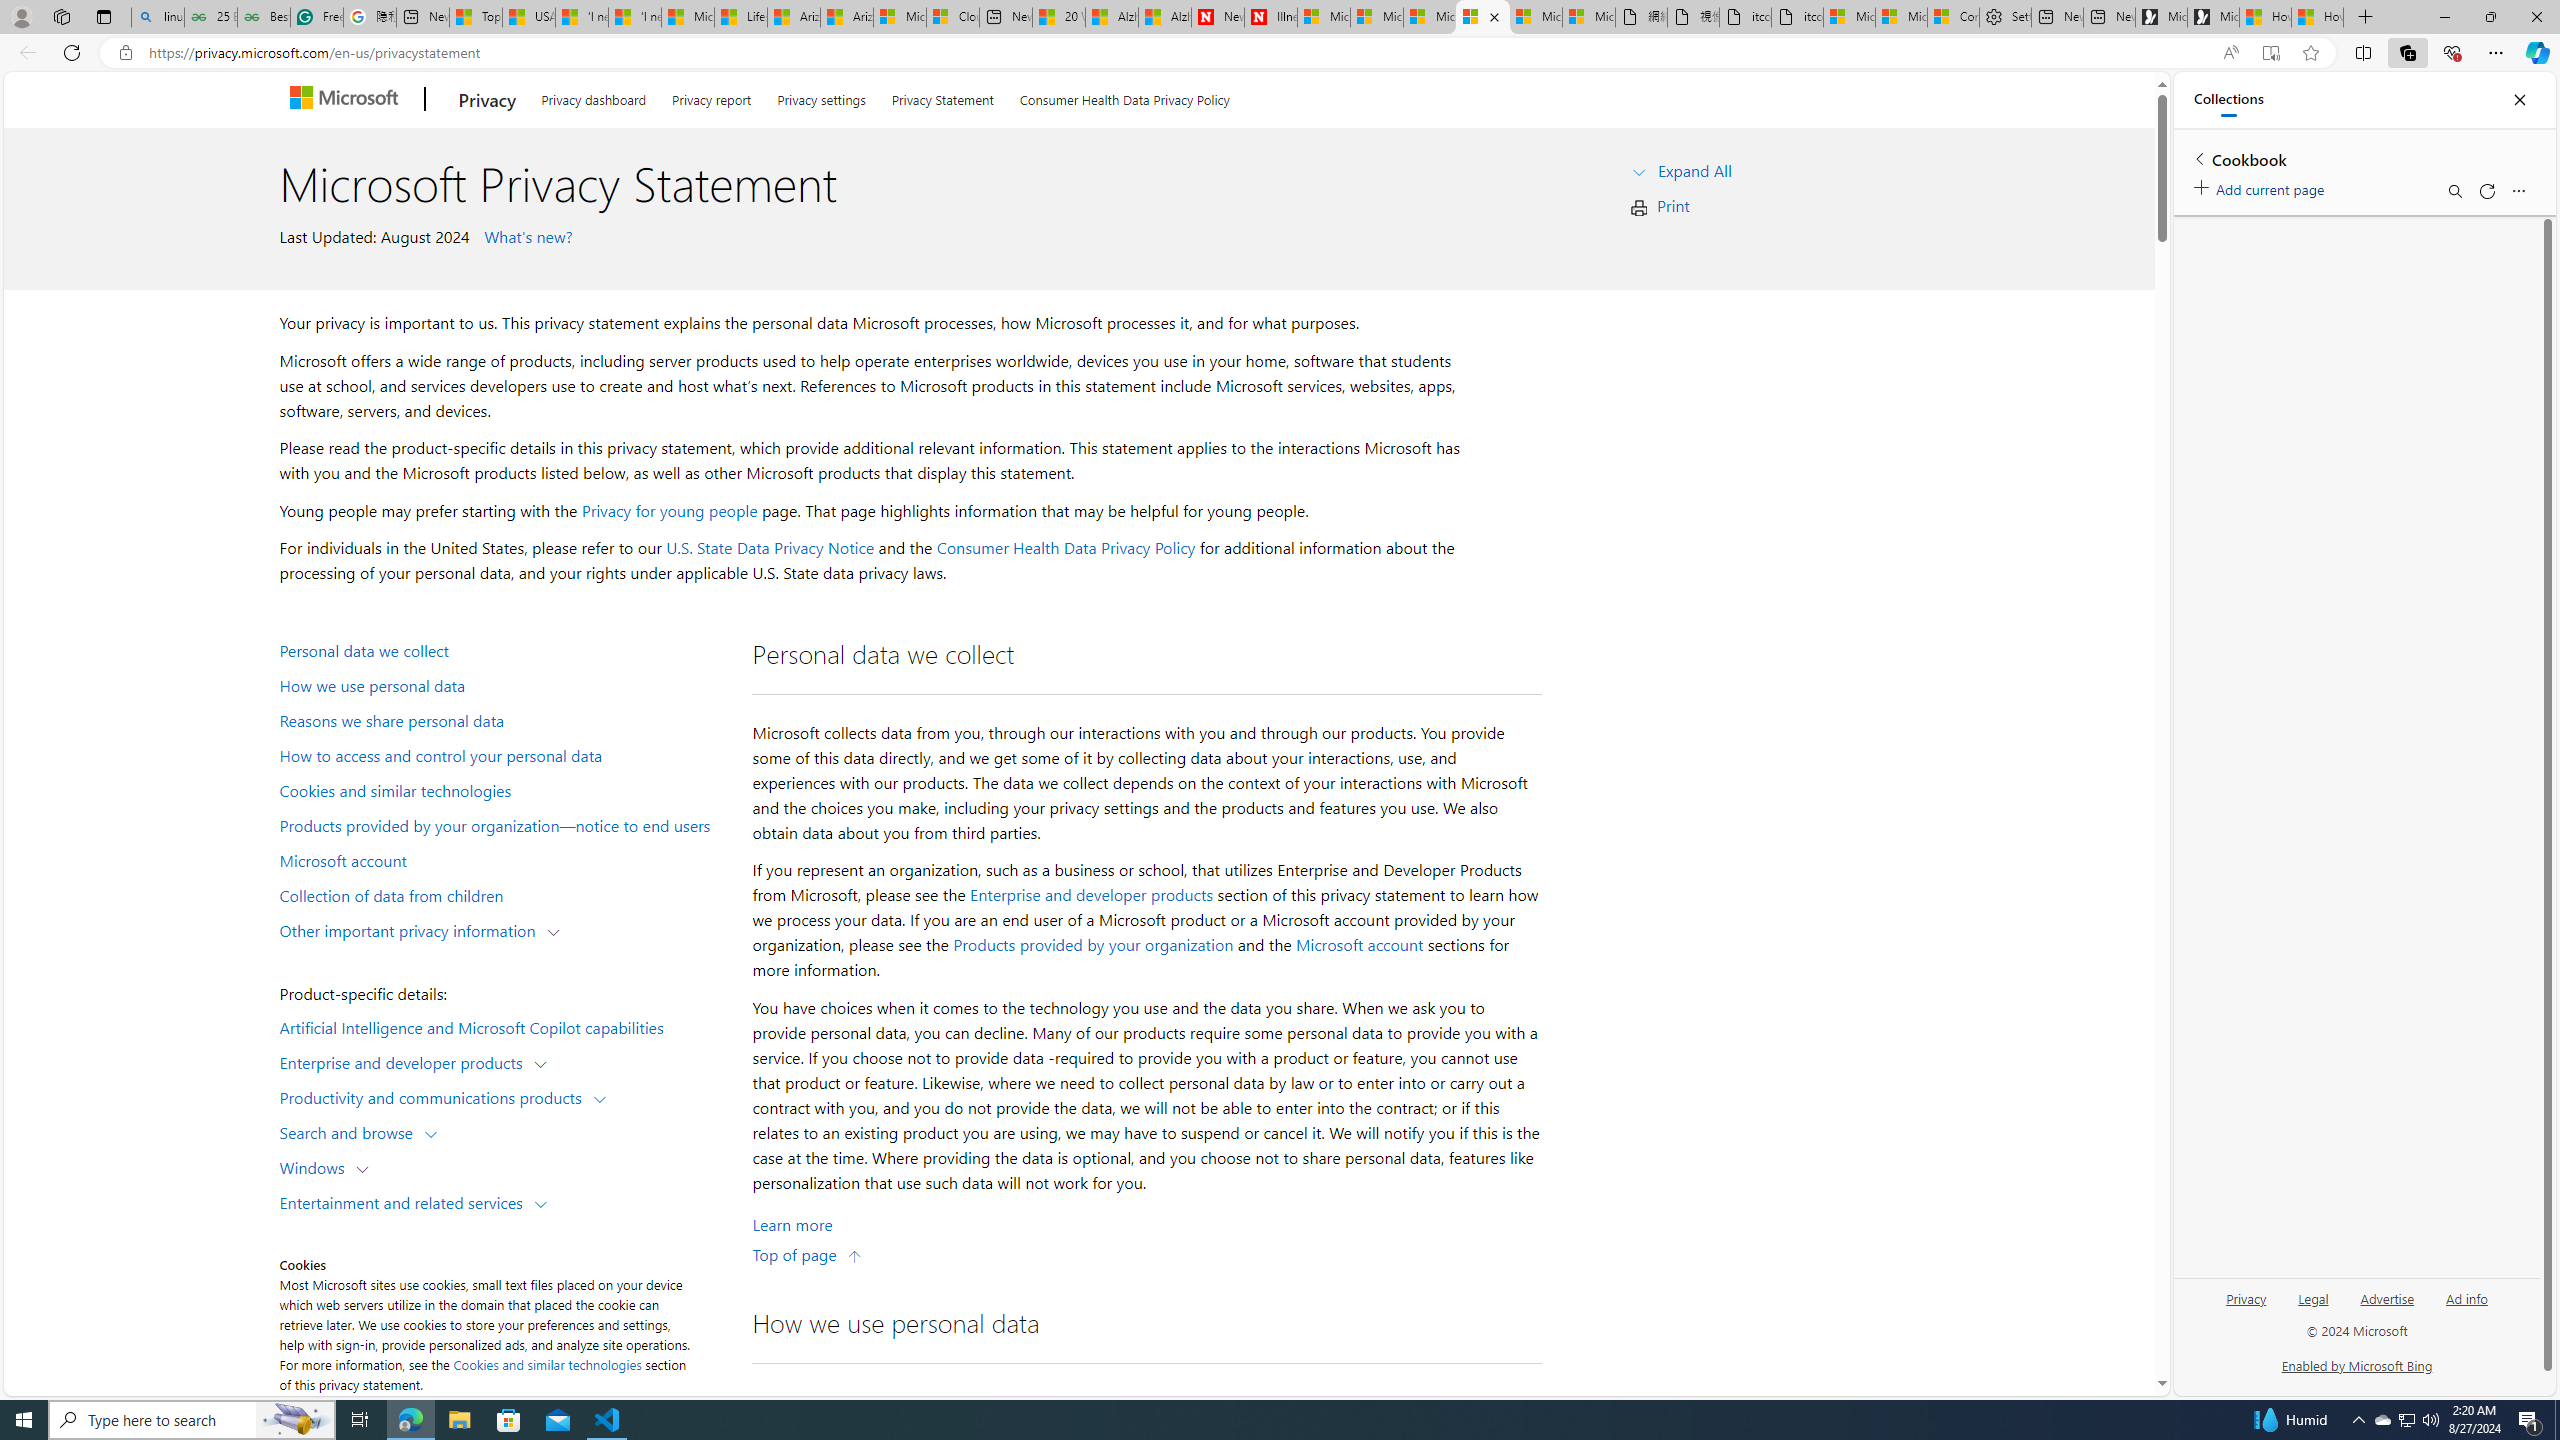 This screenshot has height=1440, width=2560. I want to click on Consumer Health Data Privacy Policy, so click(1125, 96).